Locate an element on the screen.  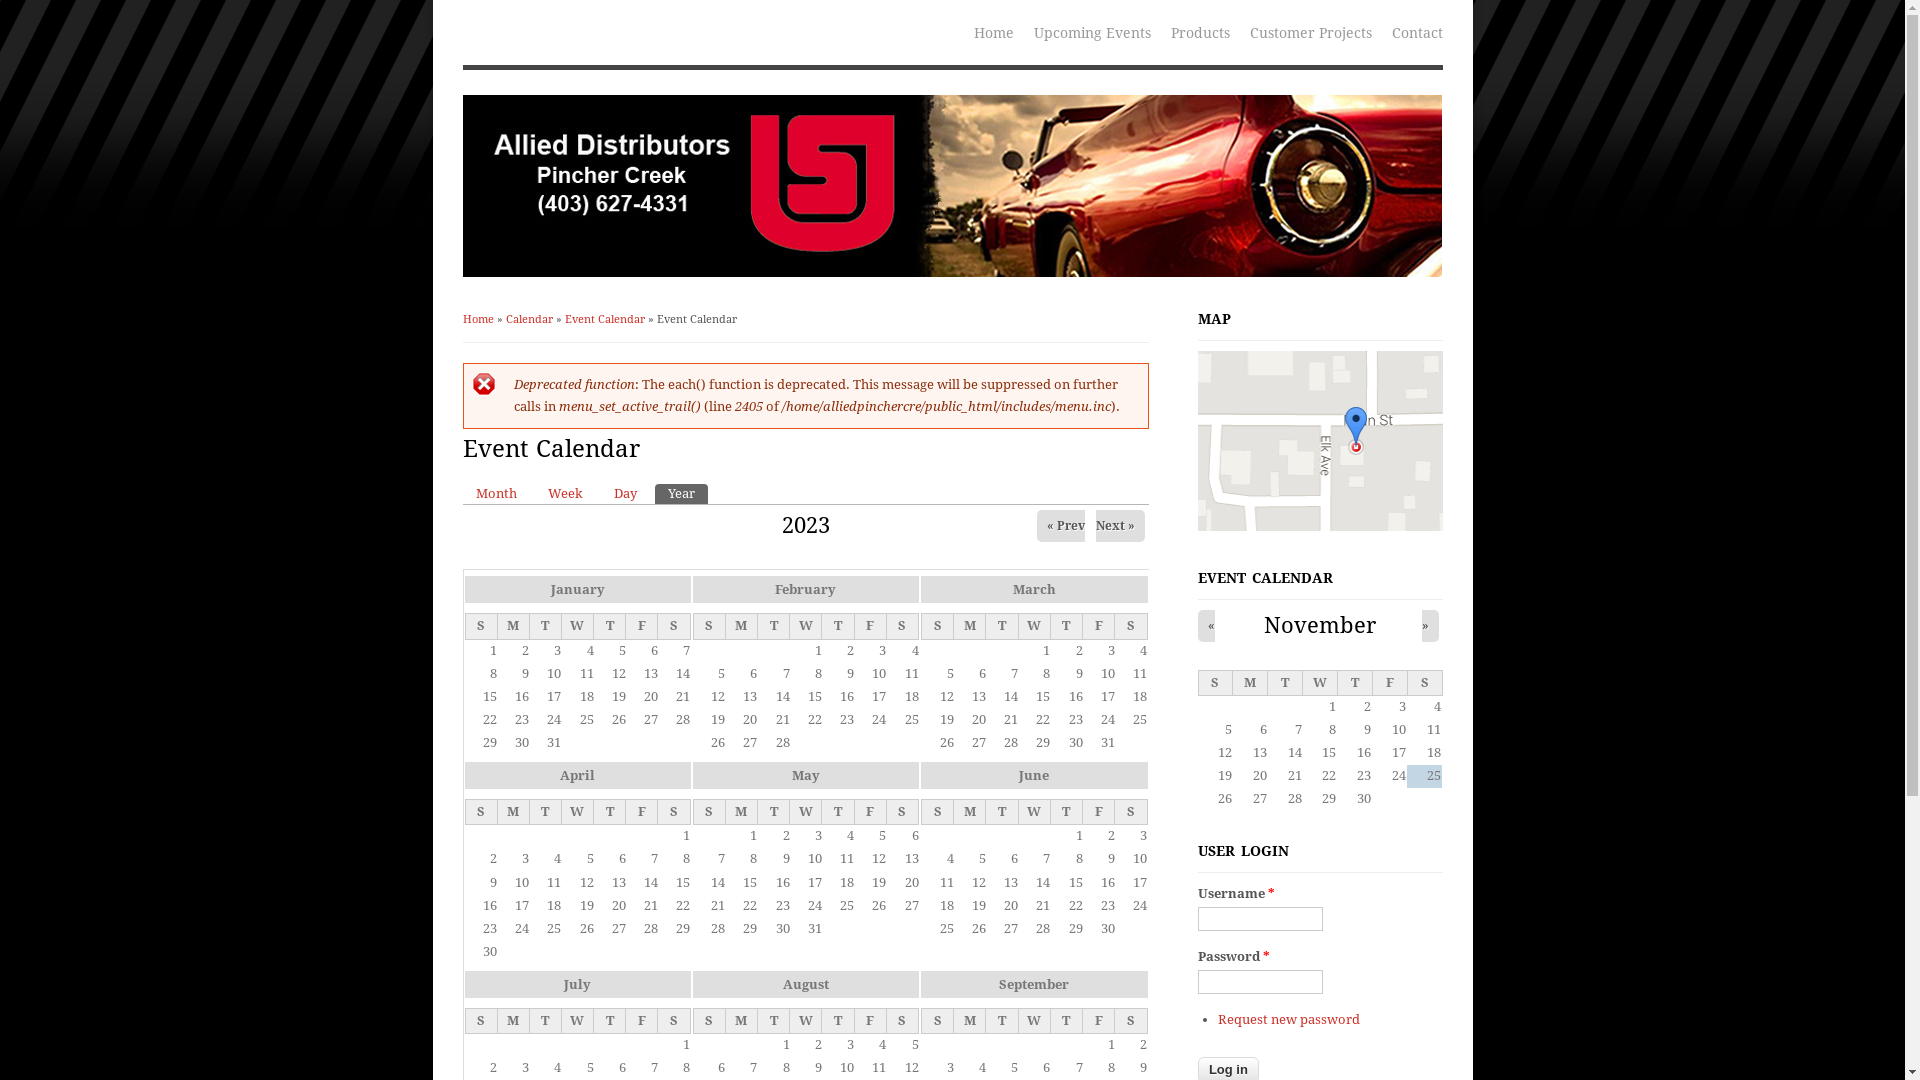
March is located at coordinates (1034, 590).